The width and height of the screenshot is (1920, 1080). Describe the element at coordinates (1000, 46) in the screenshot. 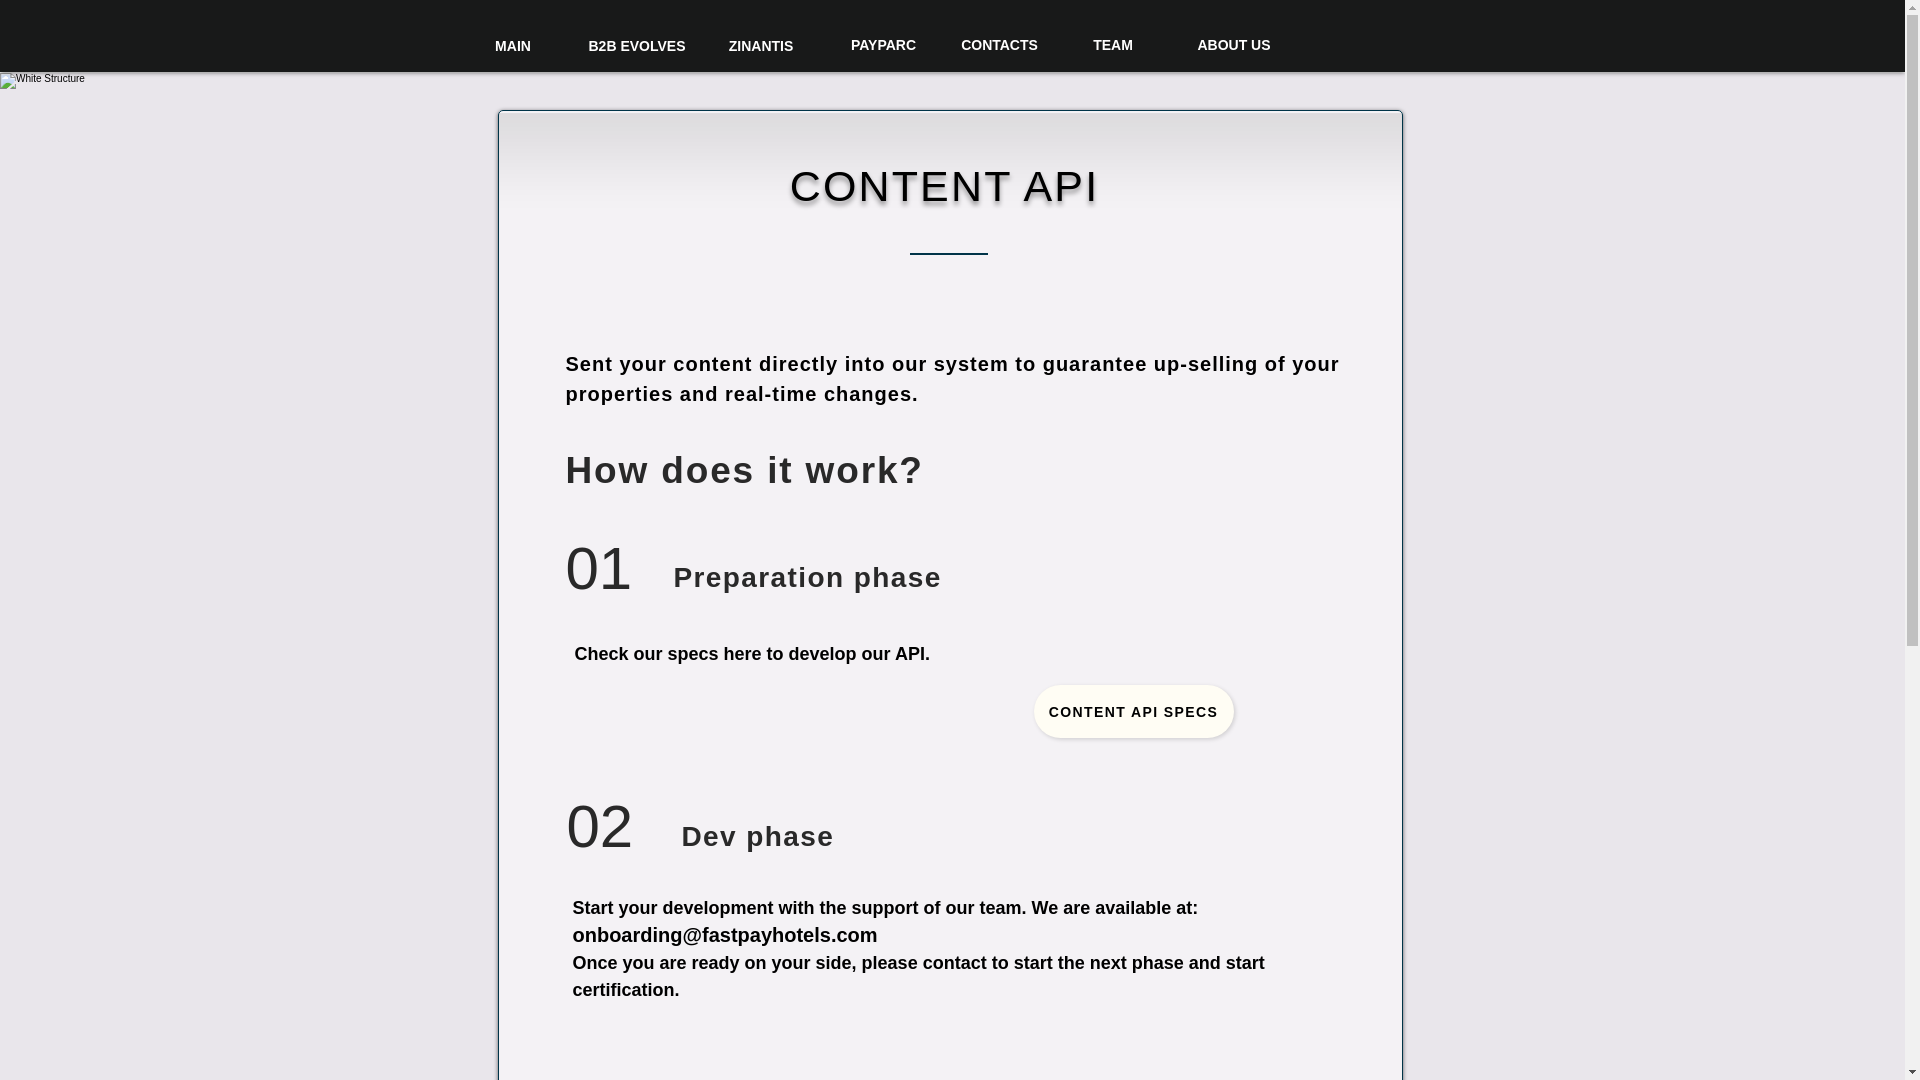

I see `CONTACTS` at that location.